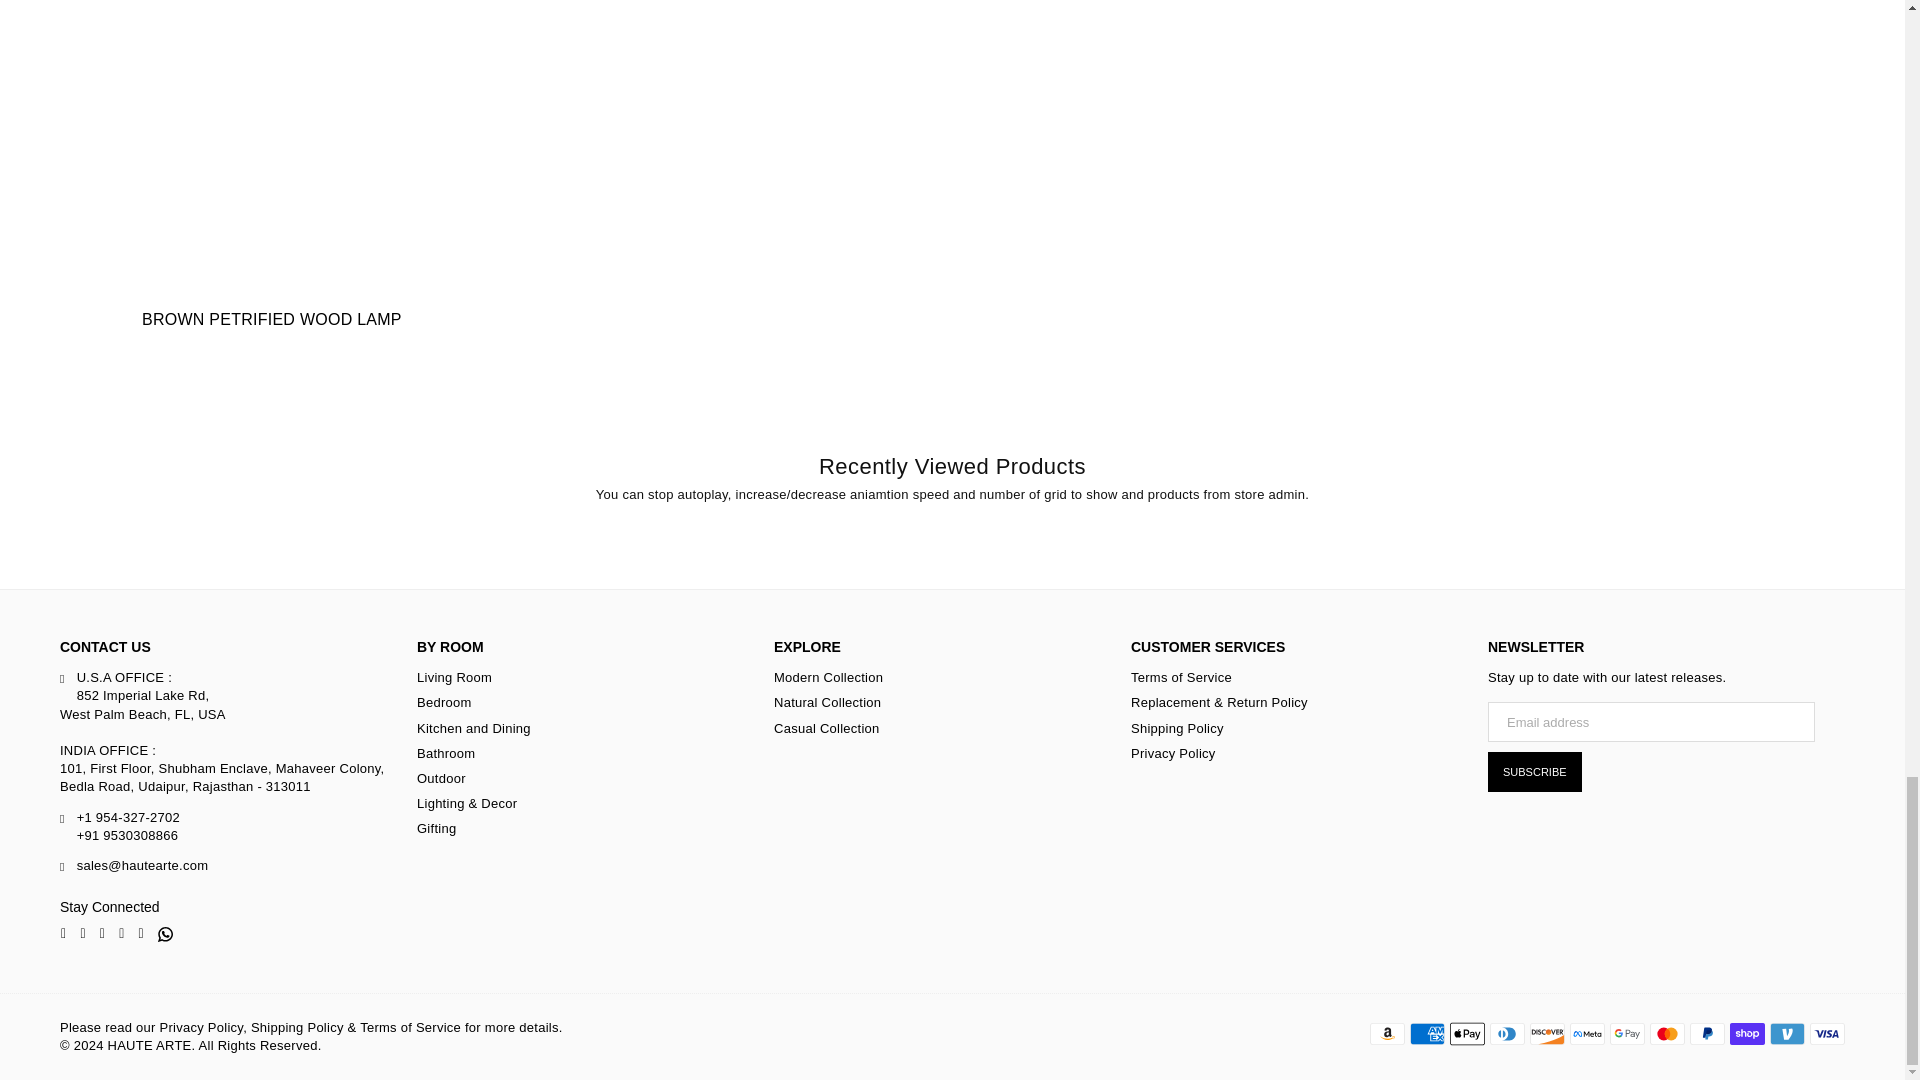  I want to click on Venmo, so click(1787, 1034).